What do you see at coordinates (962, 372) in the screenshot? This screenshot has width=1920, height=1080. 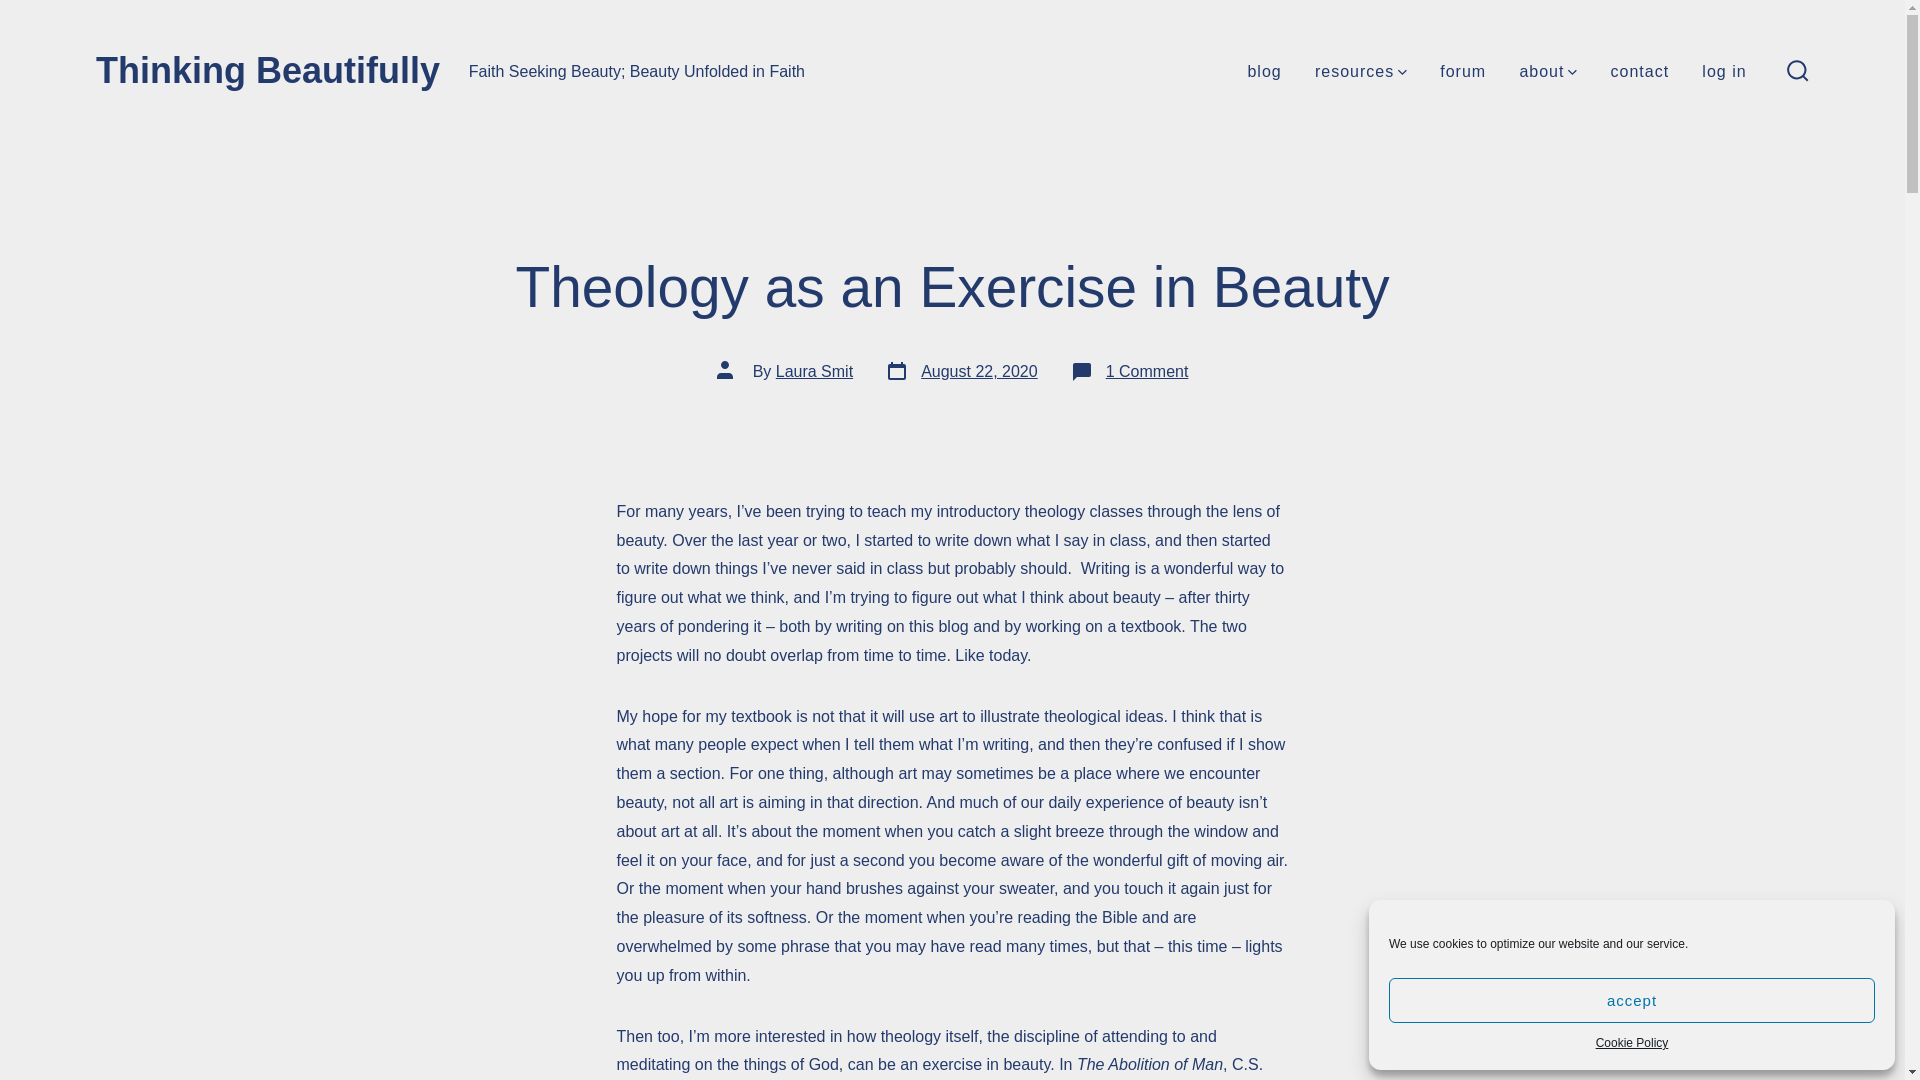 I see `Cookie Policy` at bounding box center [962, 372].